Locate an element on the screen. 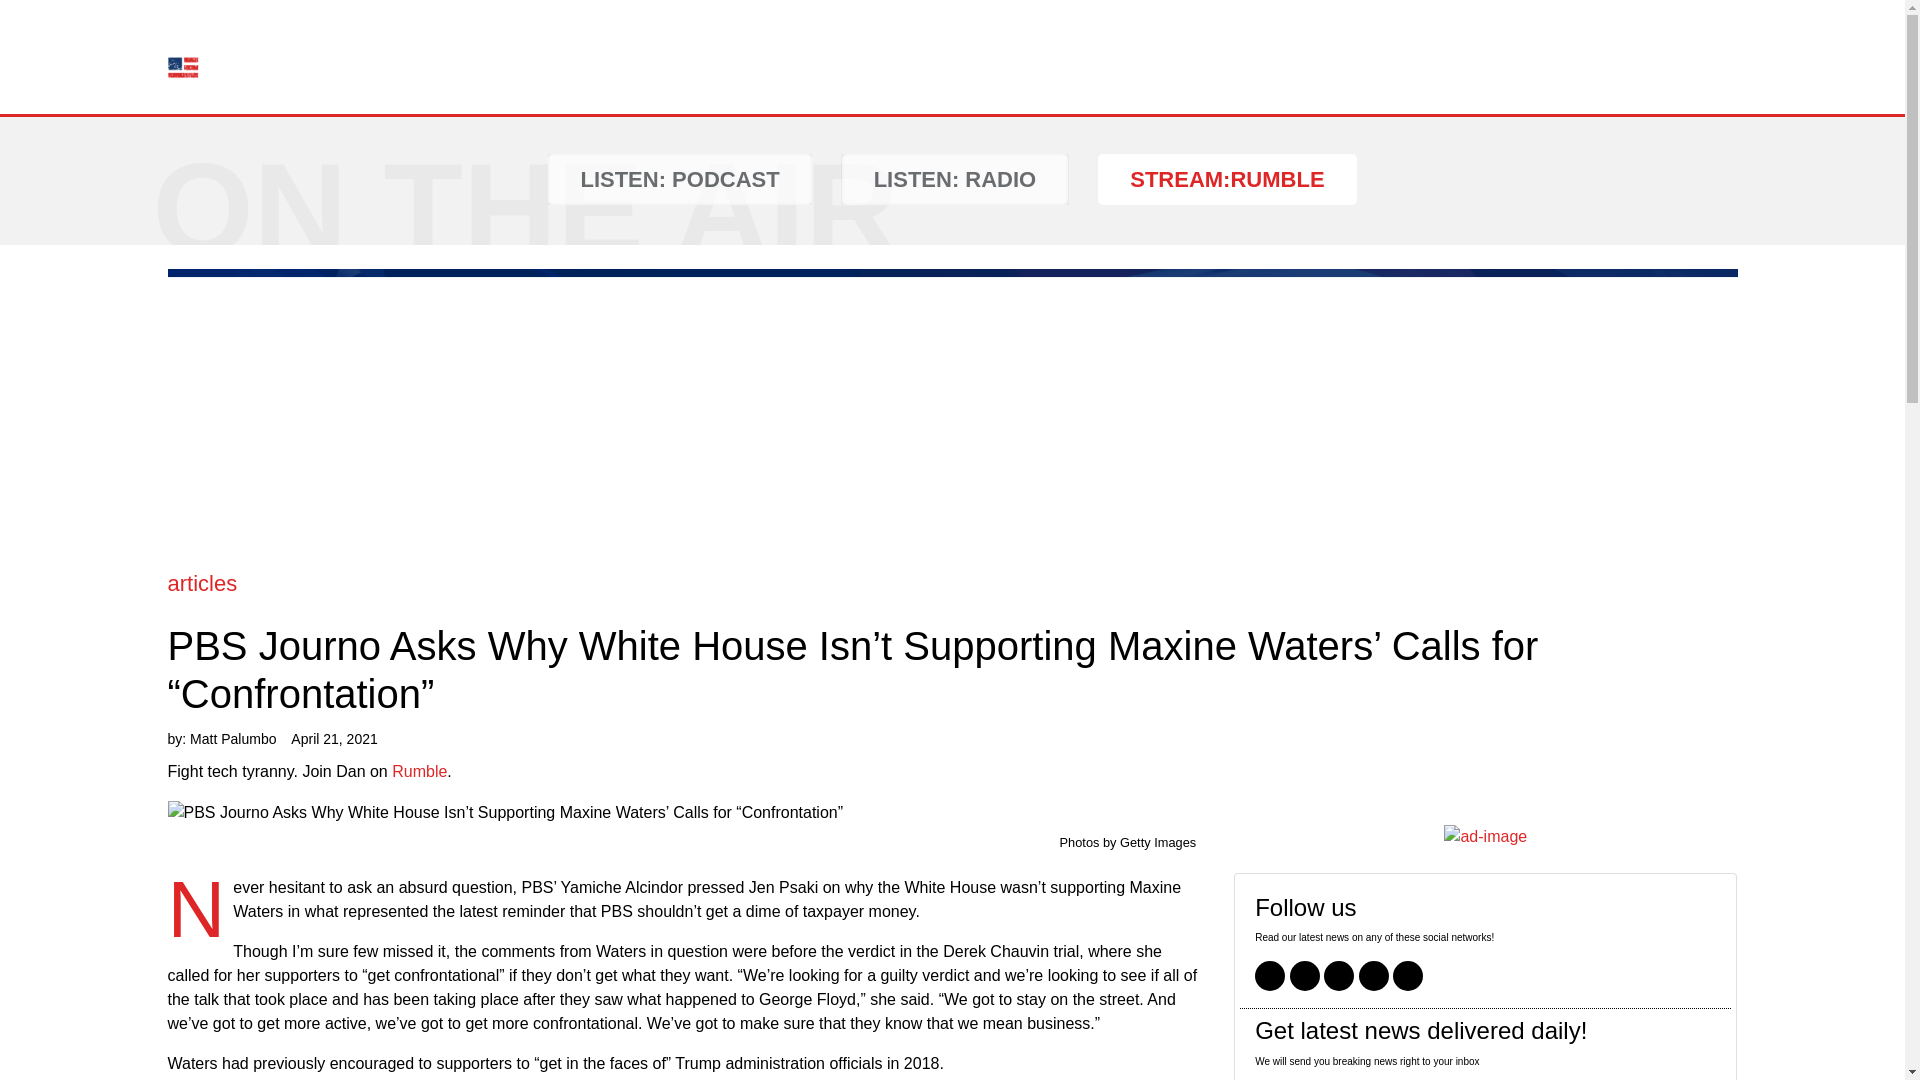 This screenshot has height=1080, width=1920. Bongino is located at coordinates (223, 57).